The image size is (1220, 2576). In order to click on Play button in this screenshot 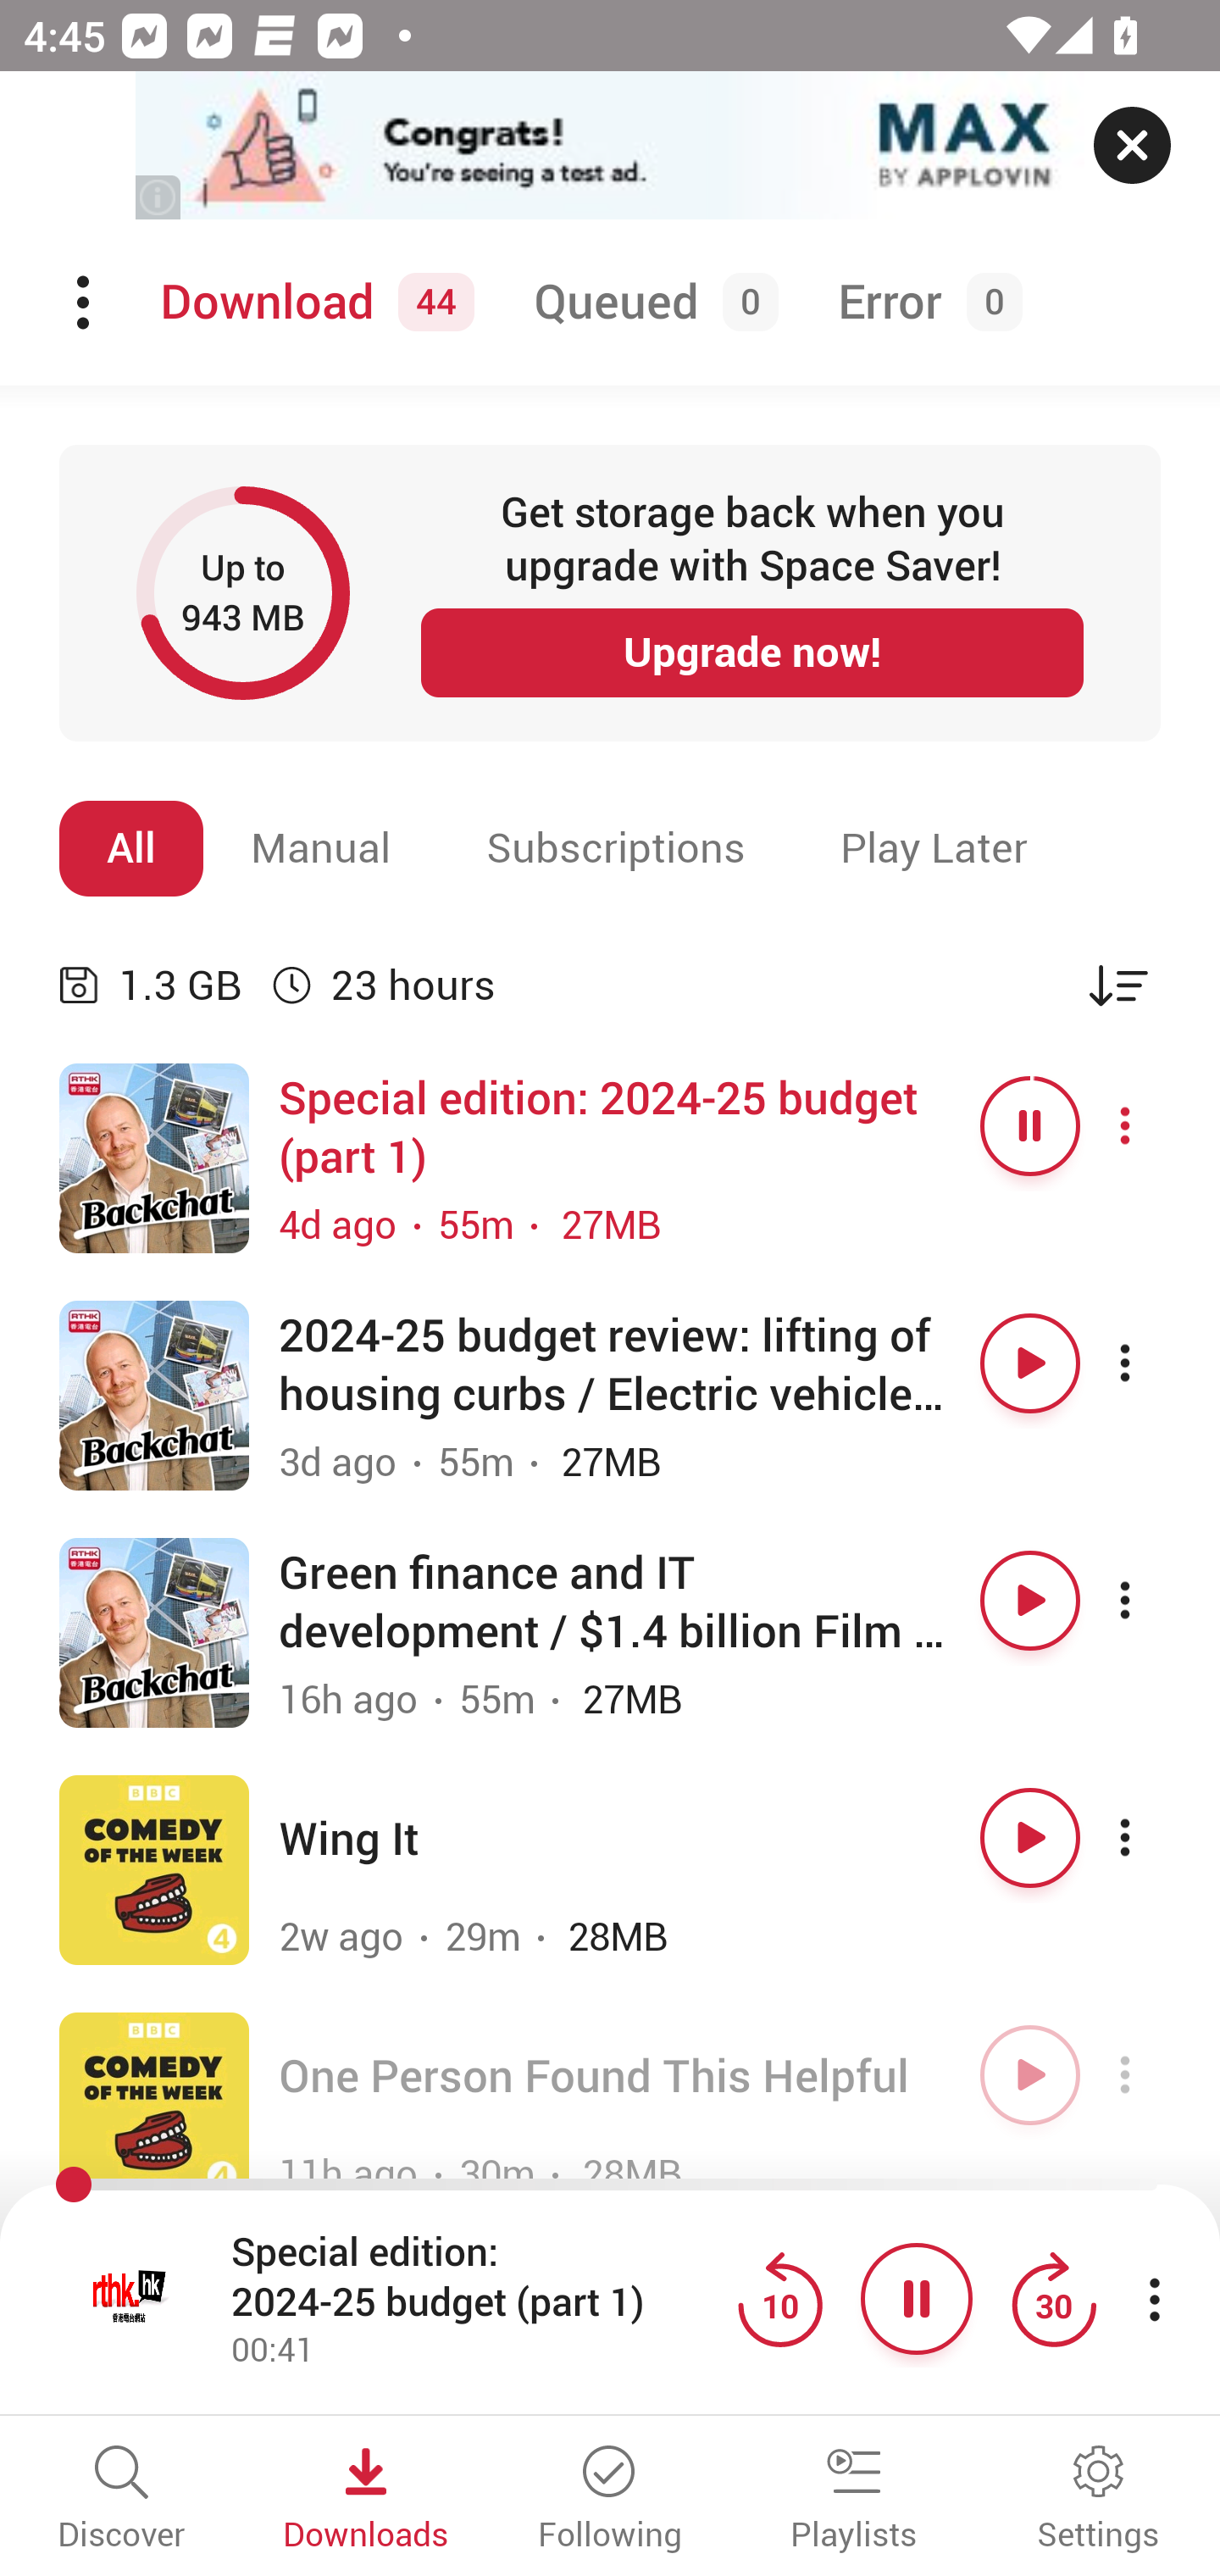, I will do `click(1030, 2074)`.